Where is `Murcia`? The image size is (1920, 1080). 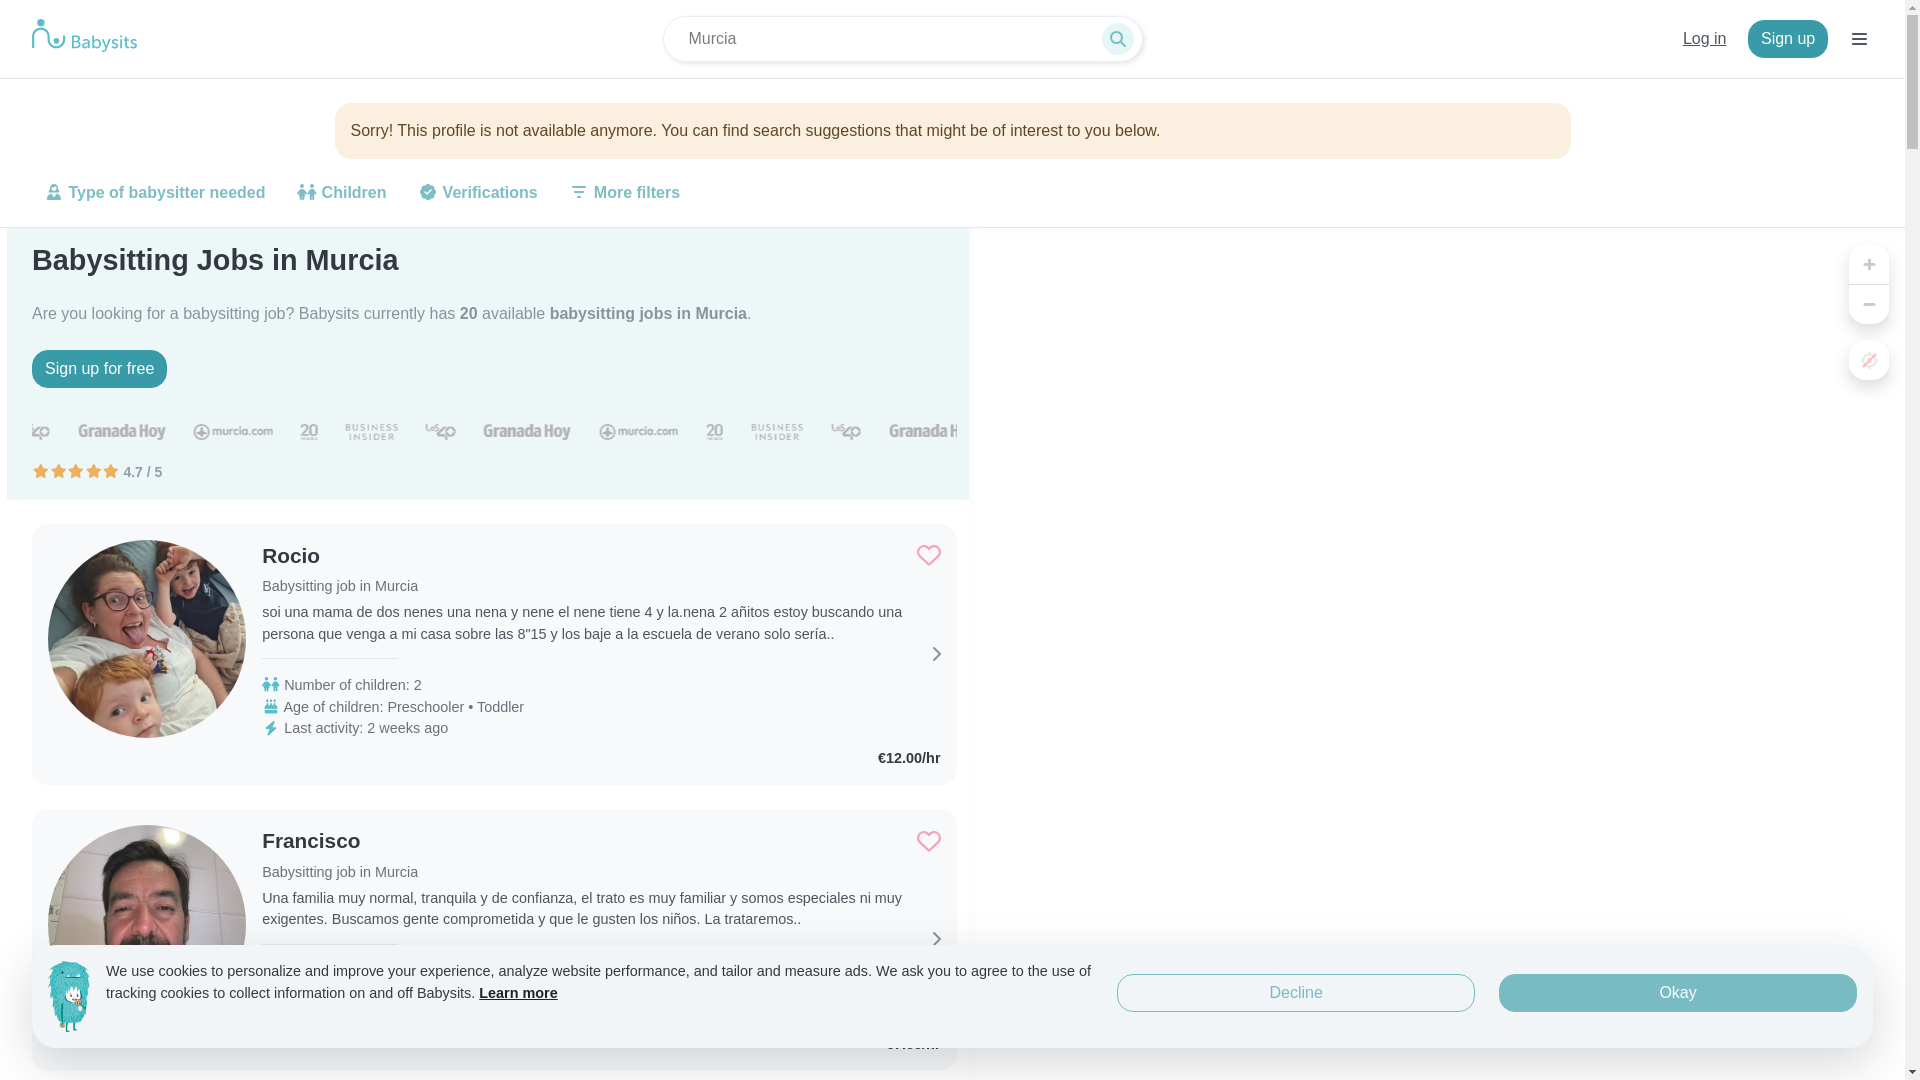
Murcia is located at coordinates (902, 38).